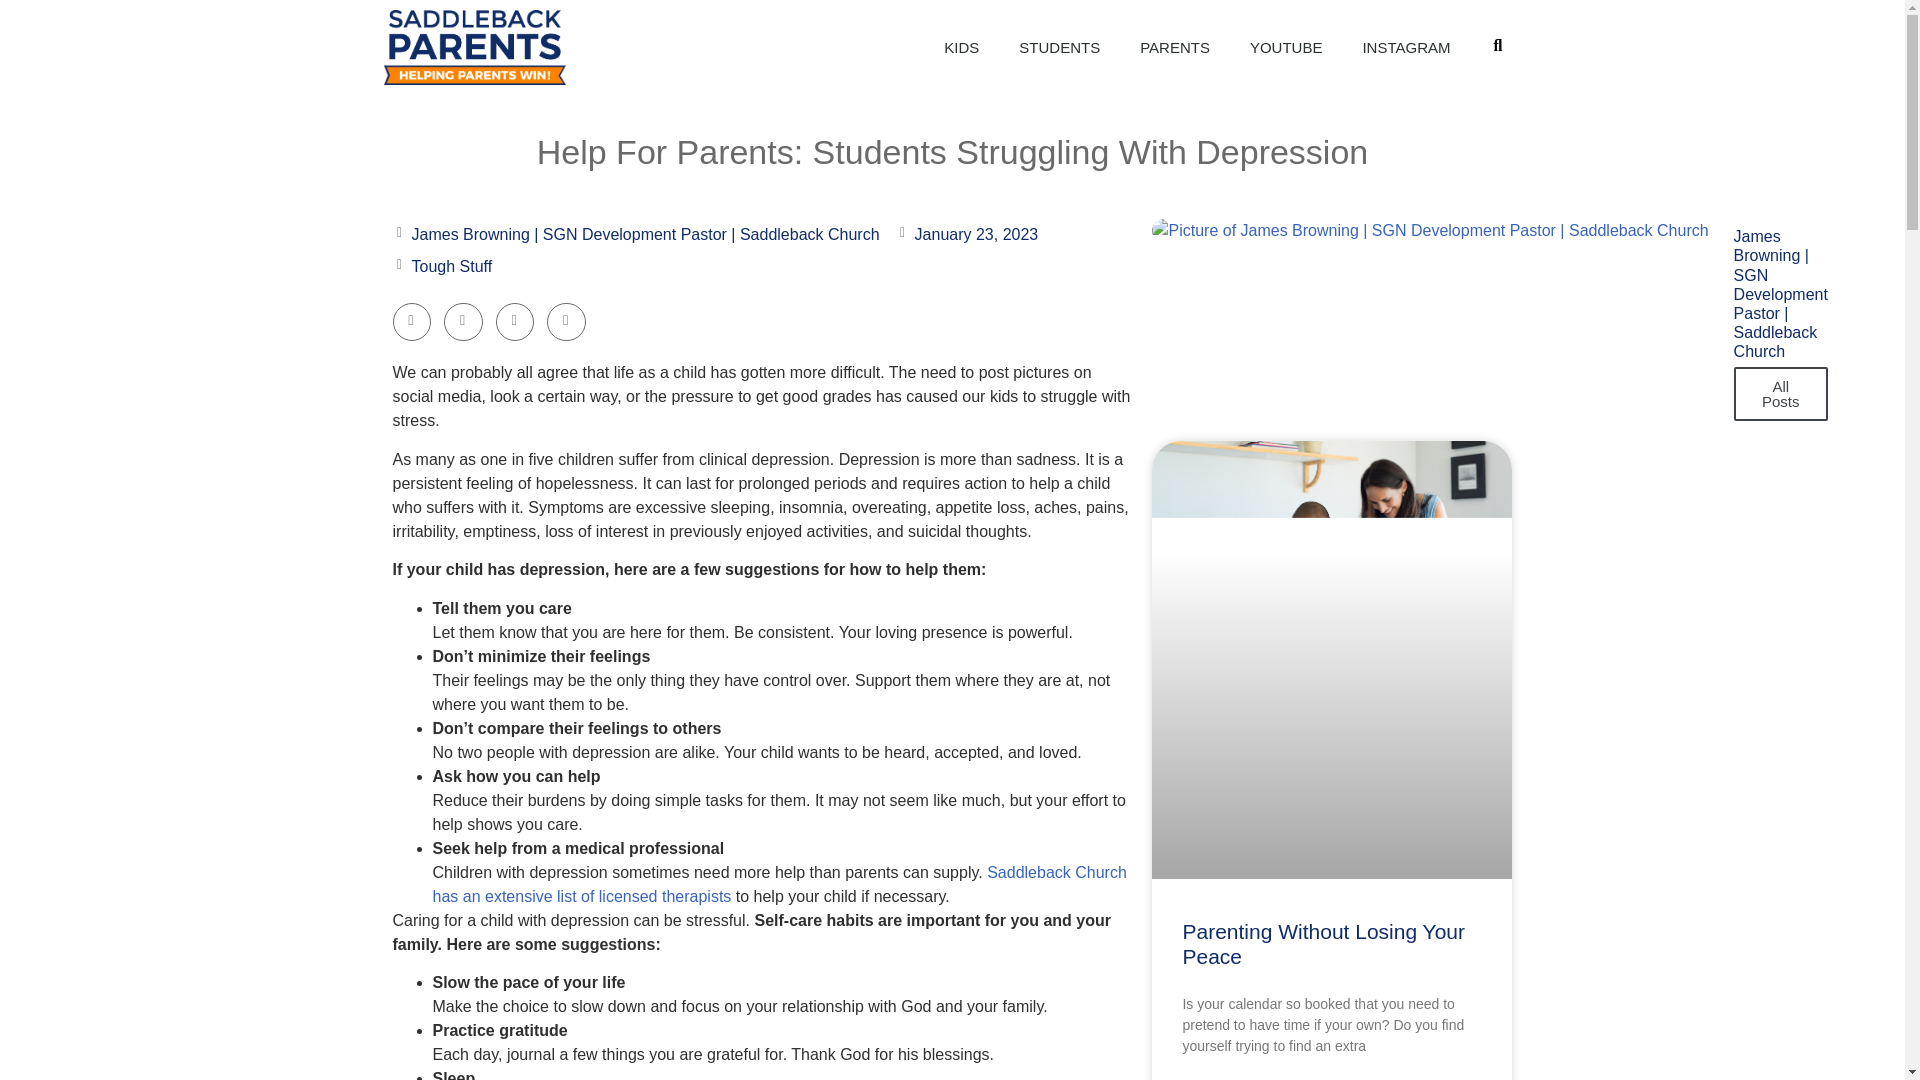 This screenshot has width=1920, height=1080. I want to click on Parenting Without Losing Your Peace, so click(1323, 944).